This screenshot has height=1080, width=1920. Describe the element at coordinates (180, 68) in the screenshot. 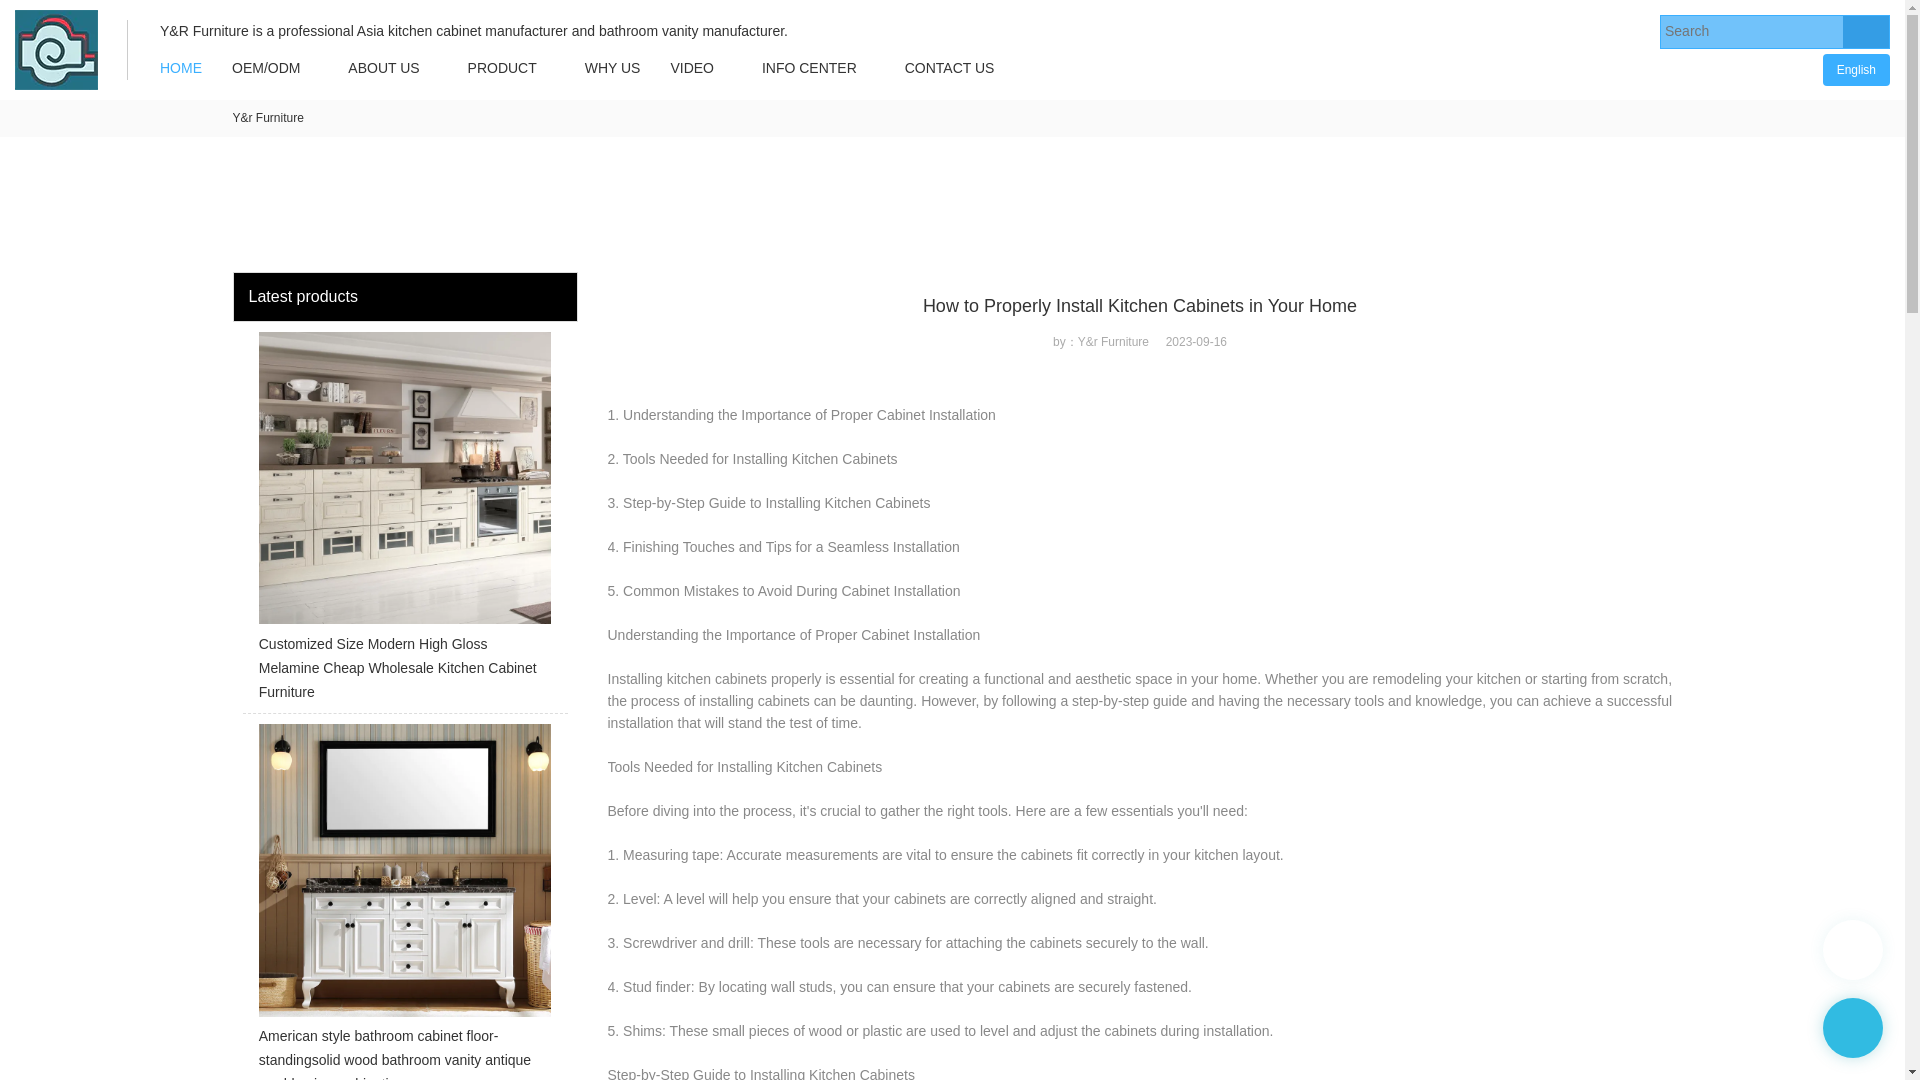

I see `HOME` at that location.